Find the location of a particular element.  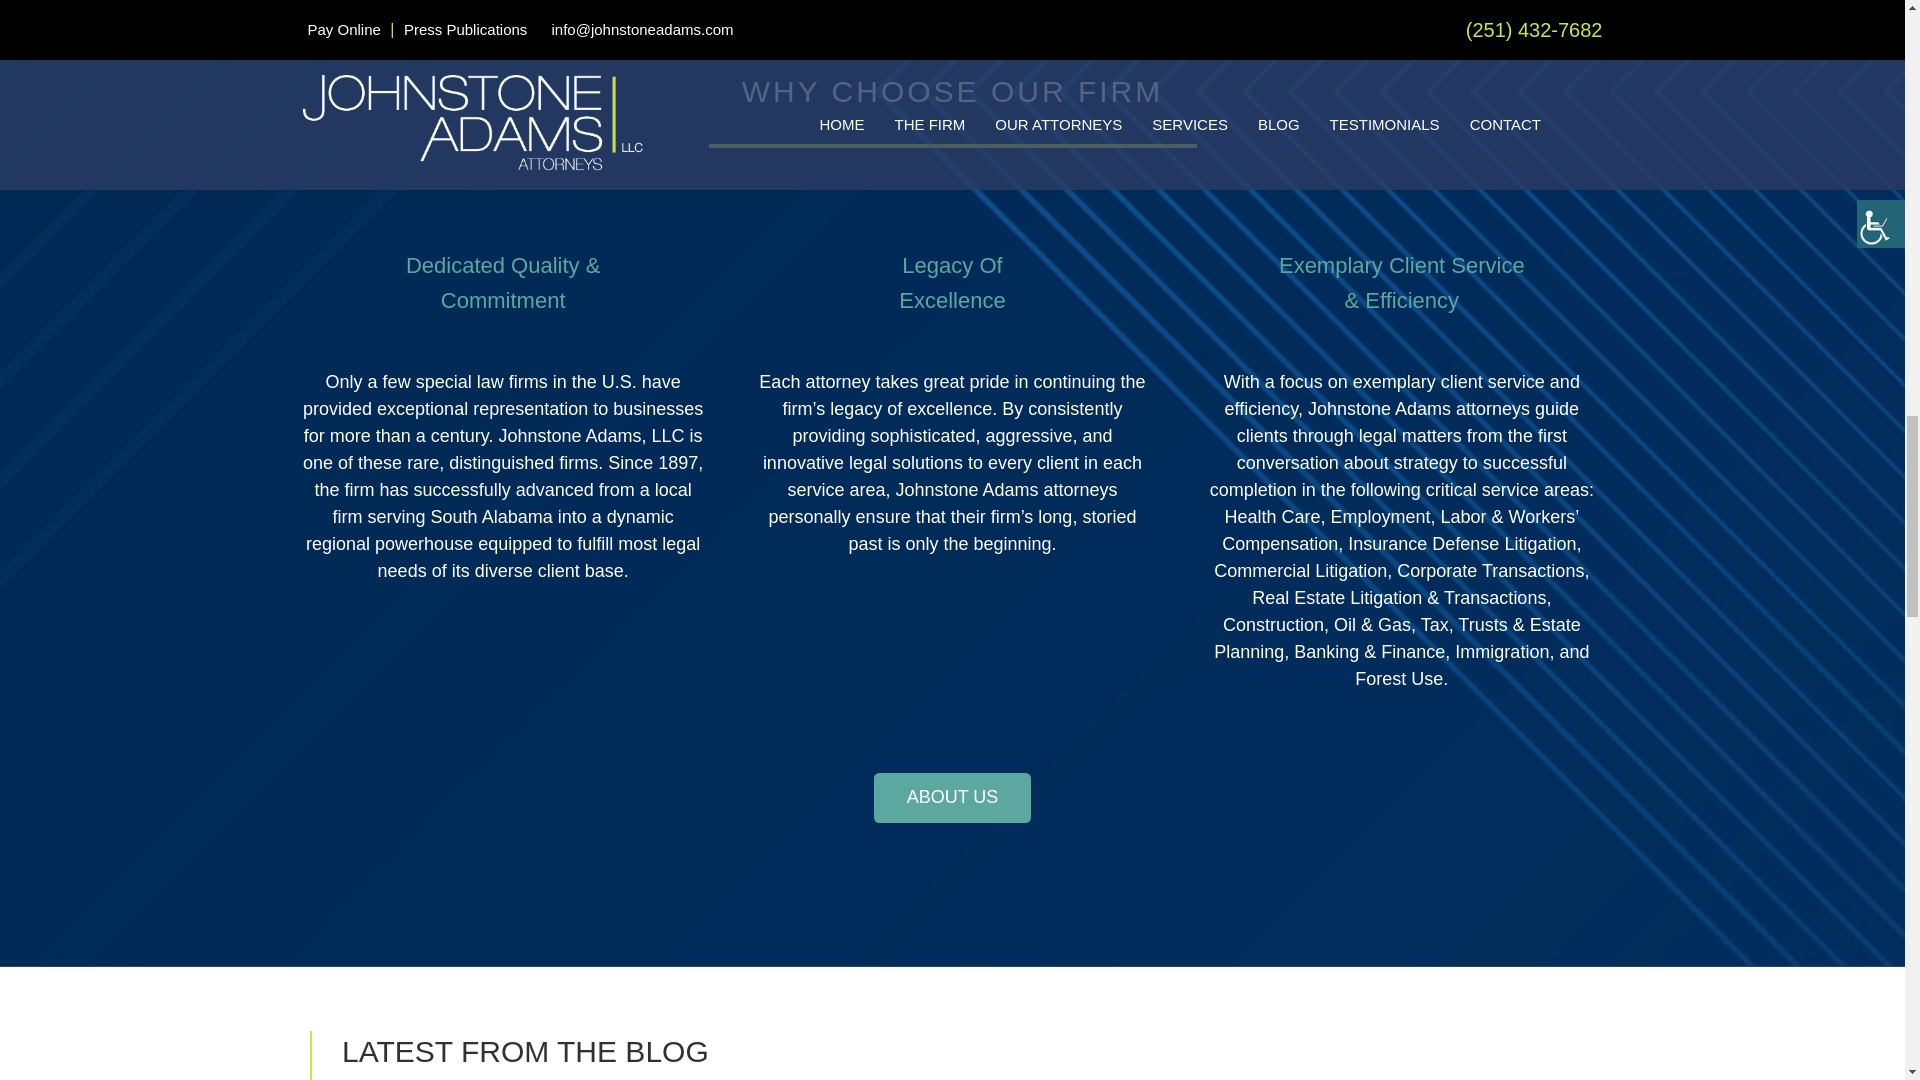

The Firm is located at coordinates (951, 798).